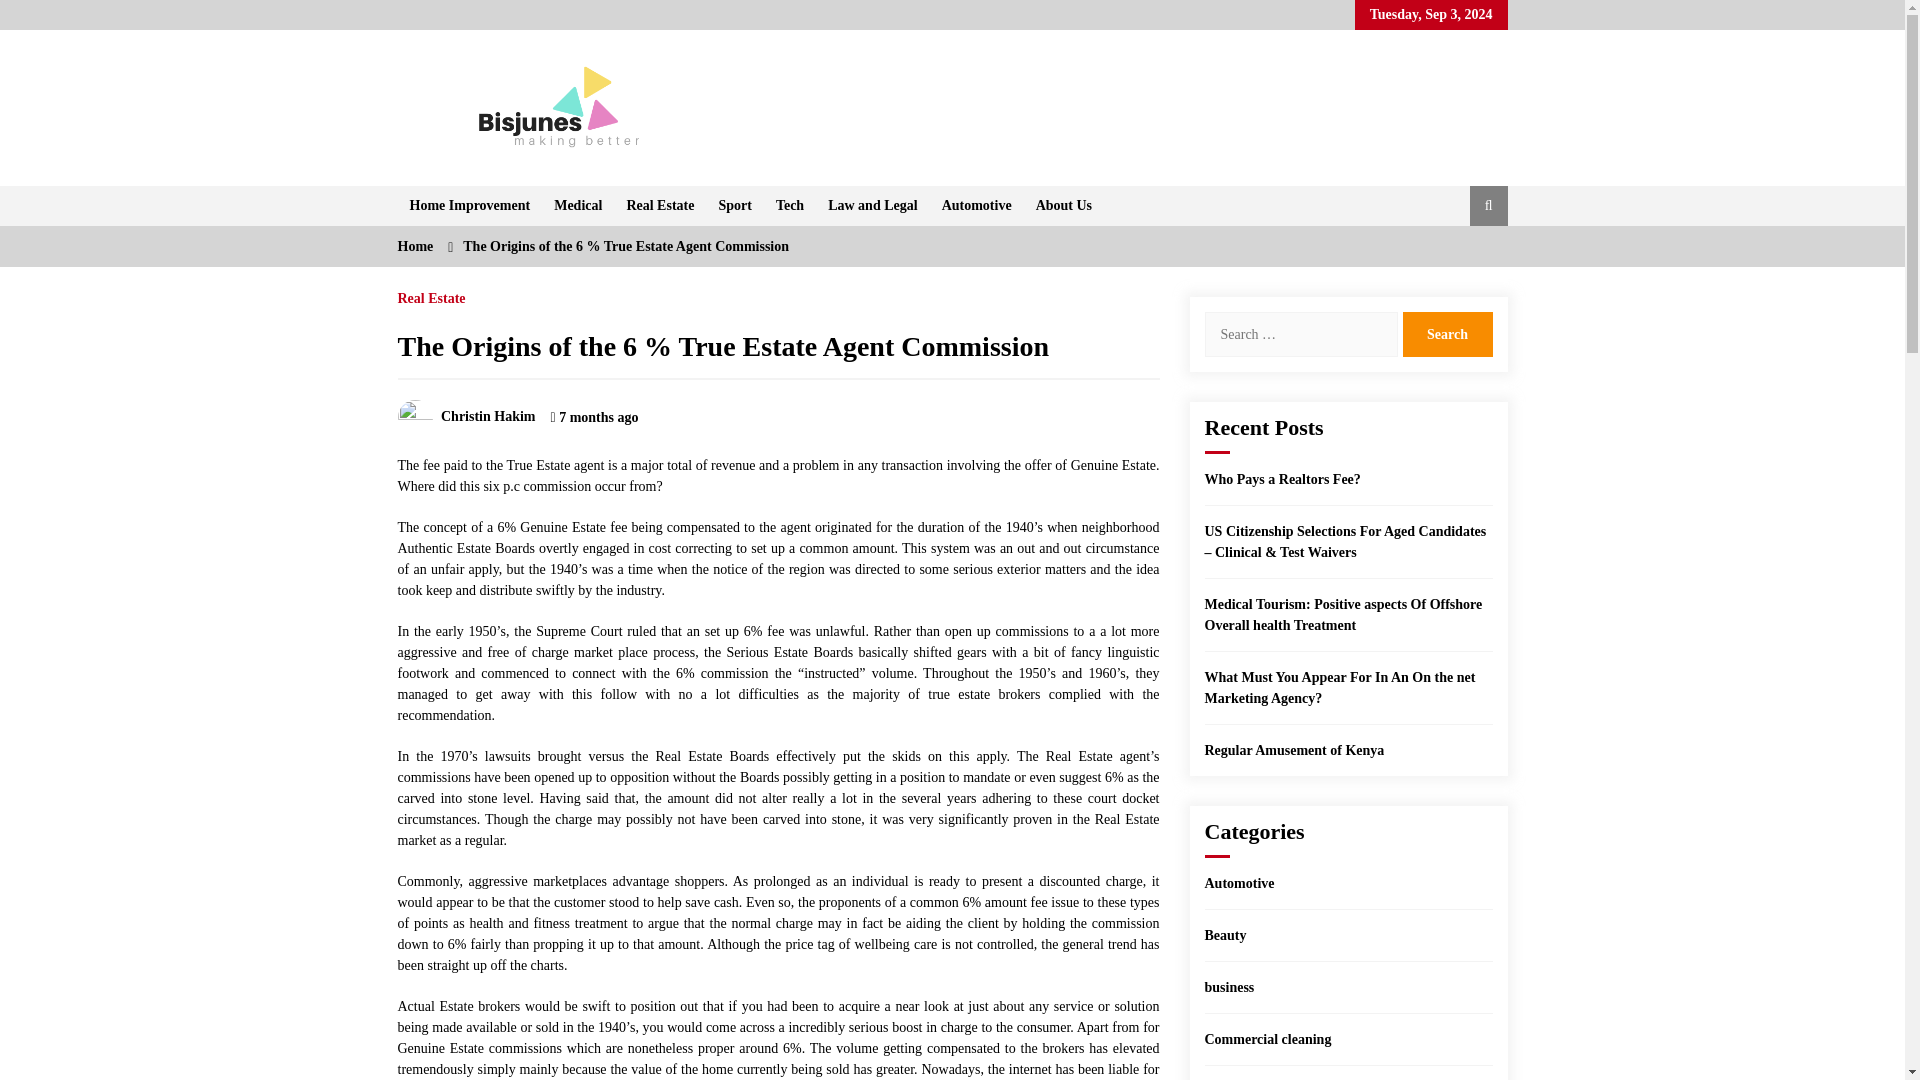 This screenshot has width=1920, height=1080. What do you see at coordinates (660, 205) in the screenshot?
I see `Real Estate` at bounding box center [660, 205].